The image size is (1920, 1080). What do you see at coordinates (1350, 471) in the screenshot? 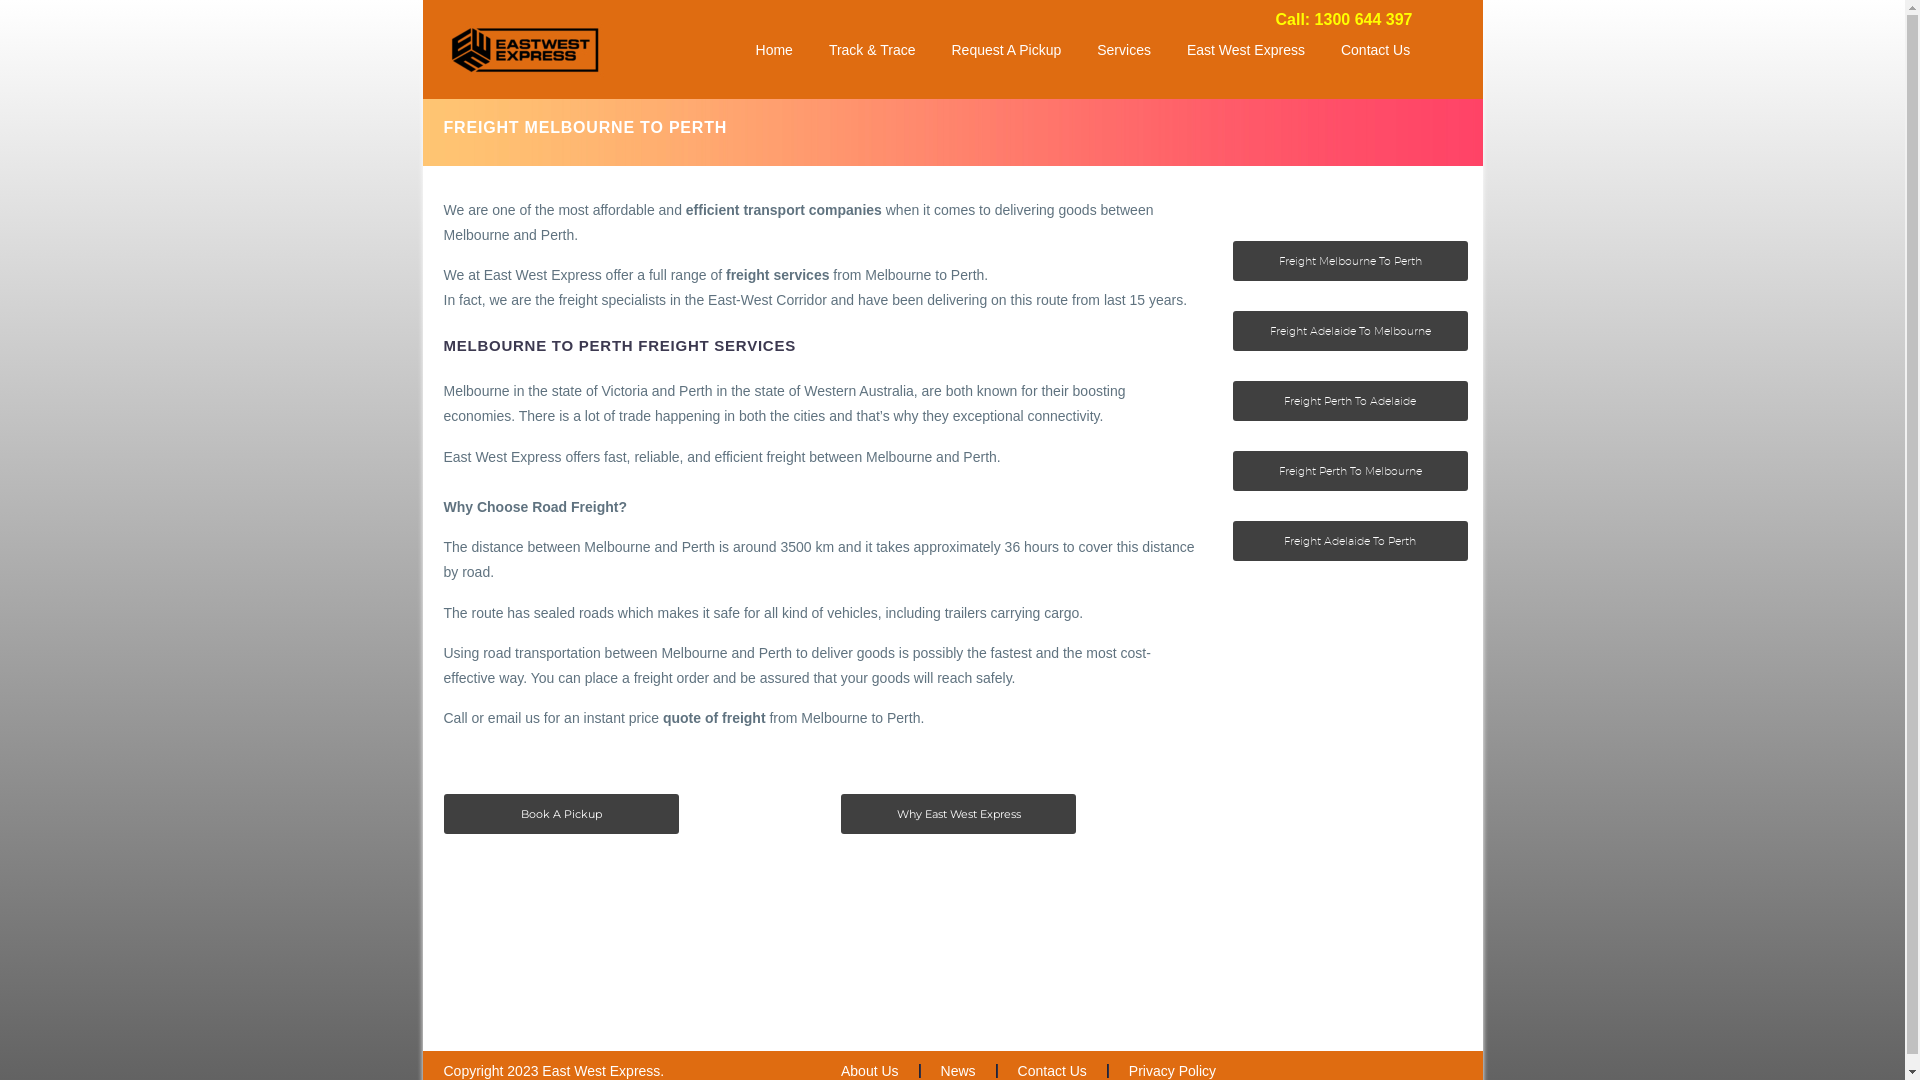
I see `Freight Perth To Melbourne` at bounding box center [1350, 471].